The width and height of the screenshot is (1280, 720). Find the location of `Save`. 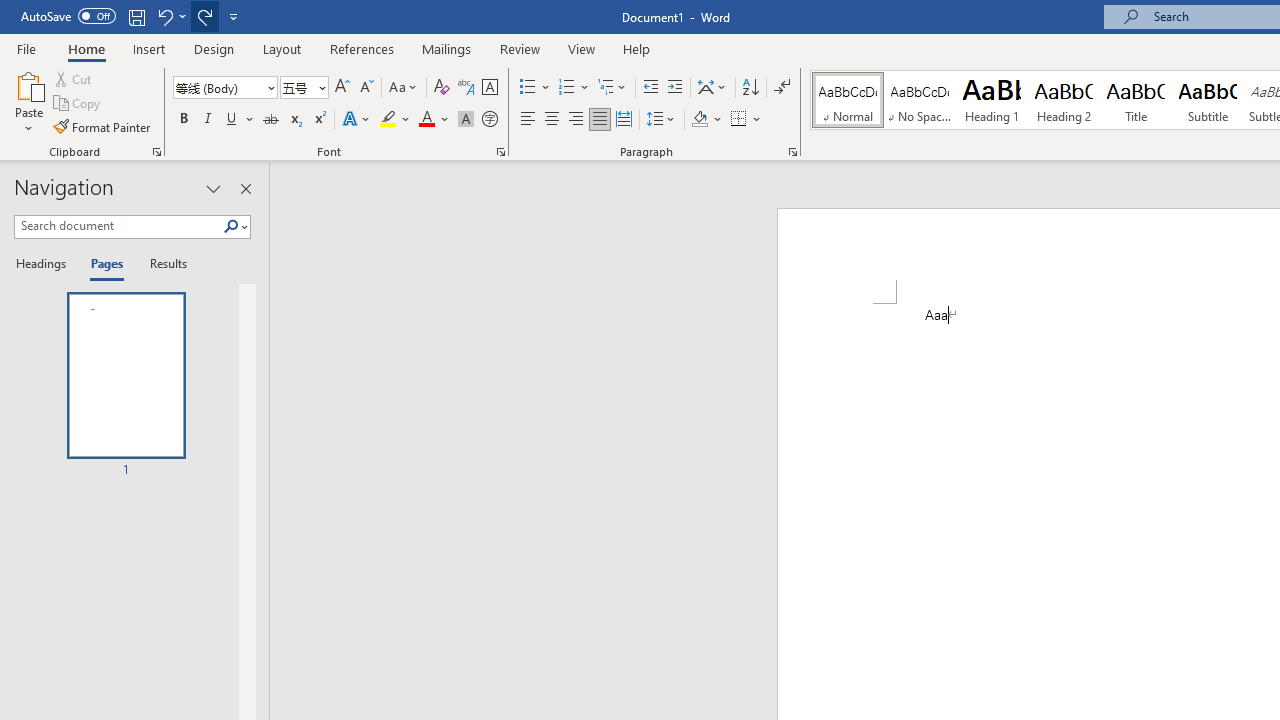

Save is located at coordinates (136, 16).